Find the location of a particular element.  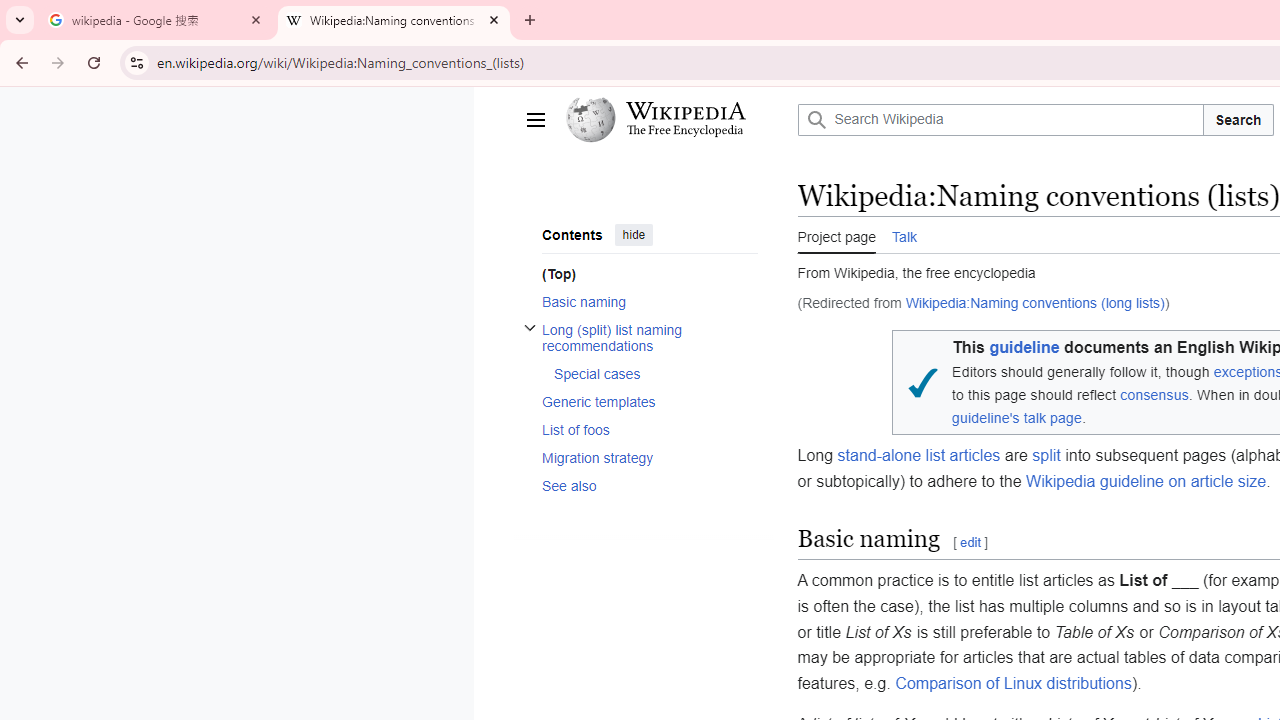

split is located at coordinates (1046, 456).